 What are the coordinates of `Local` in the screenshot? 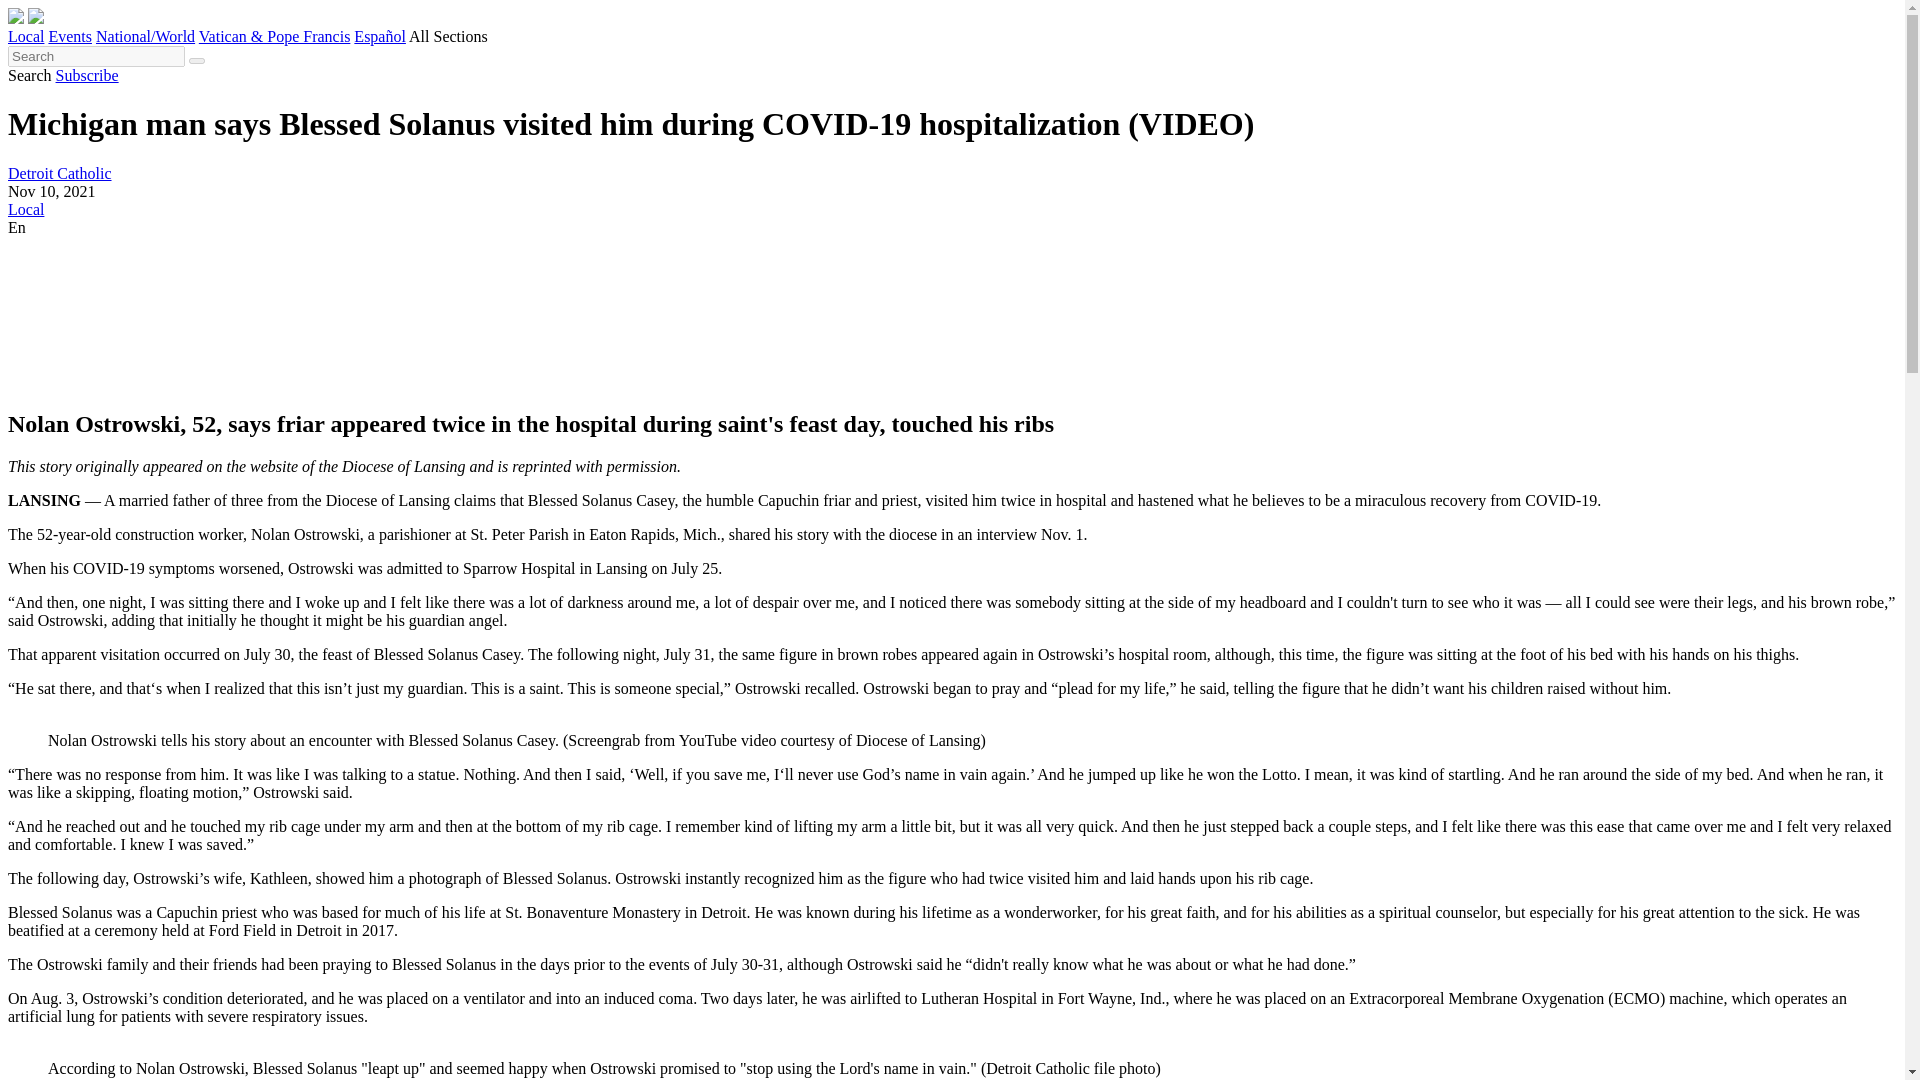 It's located at (26, 36).